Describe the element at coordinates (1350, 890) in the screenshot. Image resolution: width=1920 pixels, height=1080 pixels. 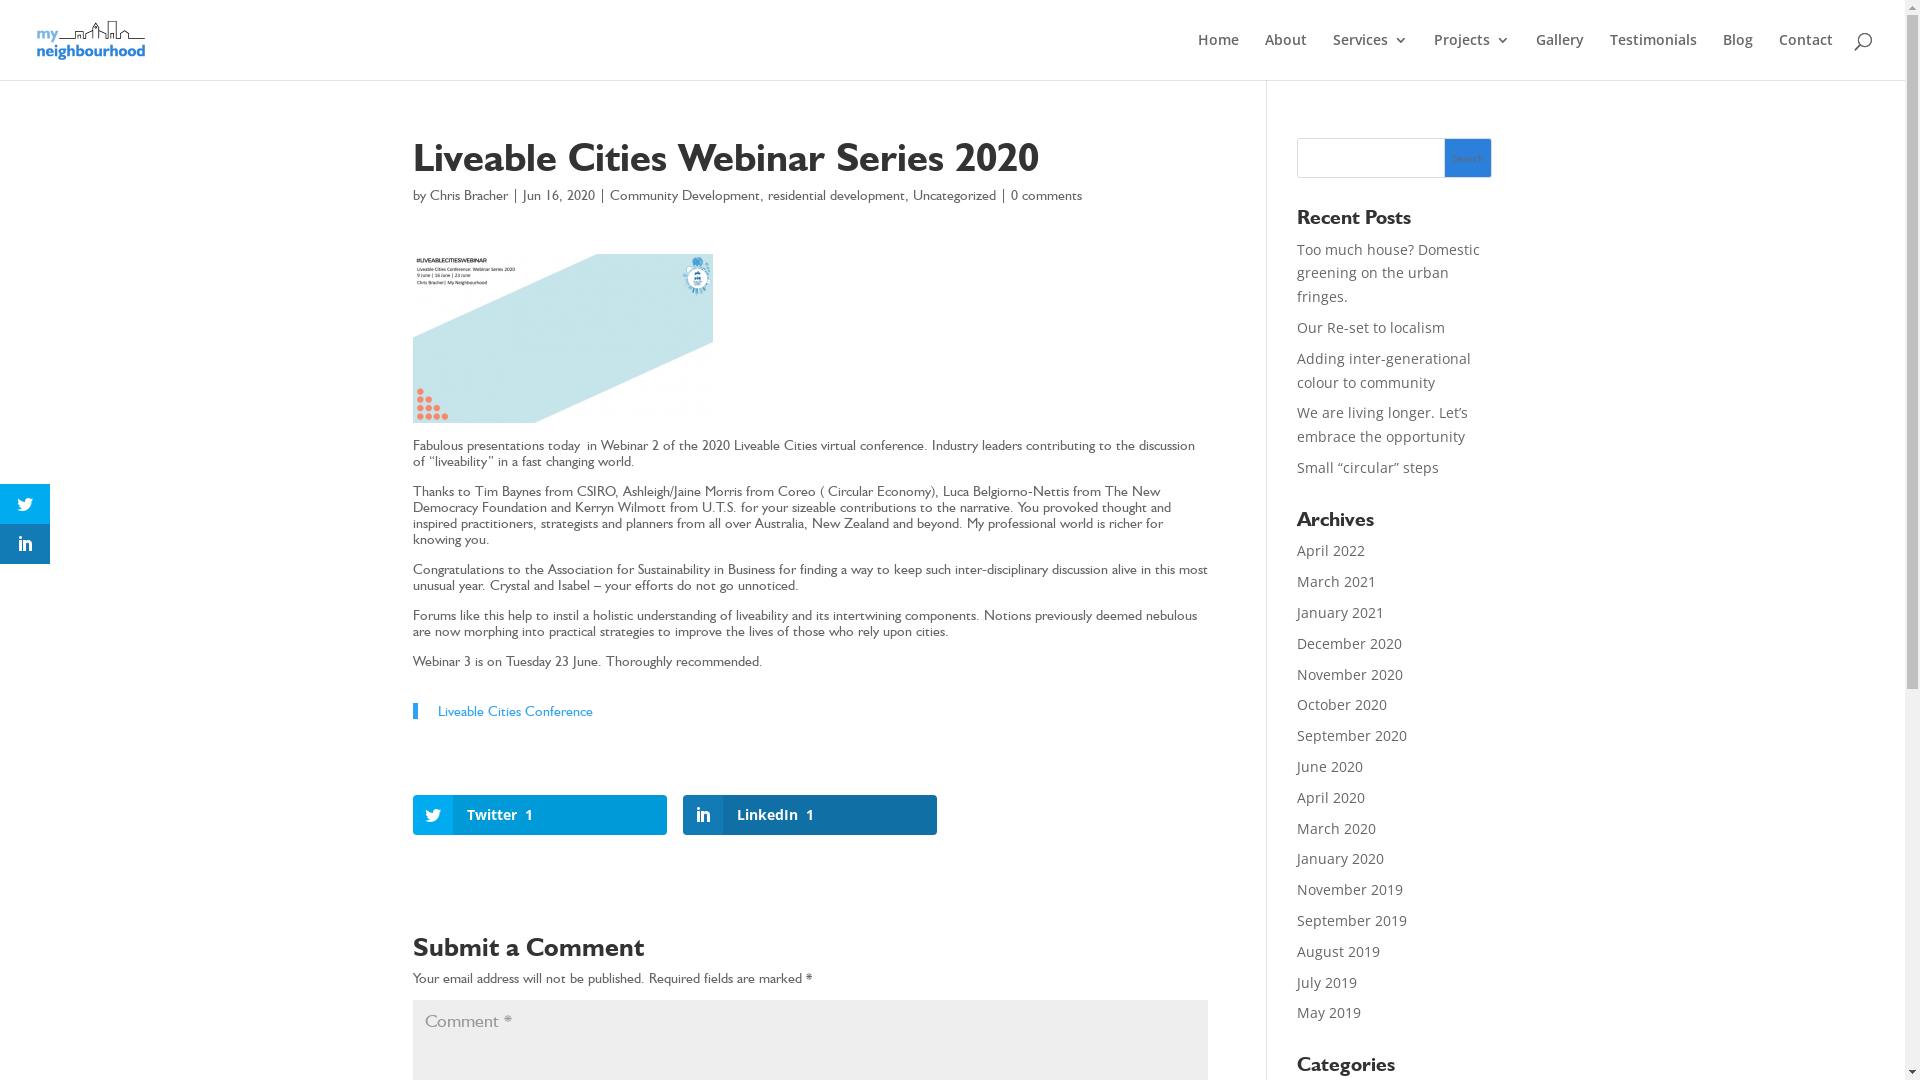
I see `November 2019` at that location.